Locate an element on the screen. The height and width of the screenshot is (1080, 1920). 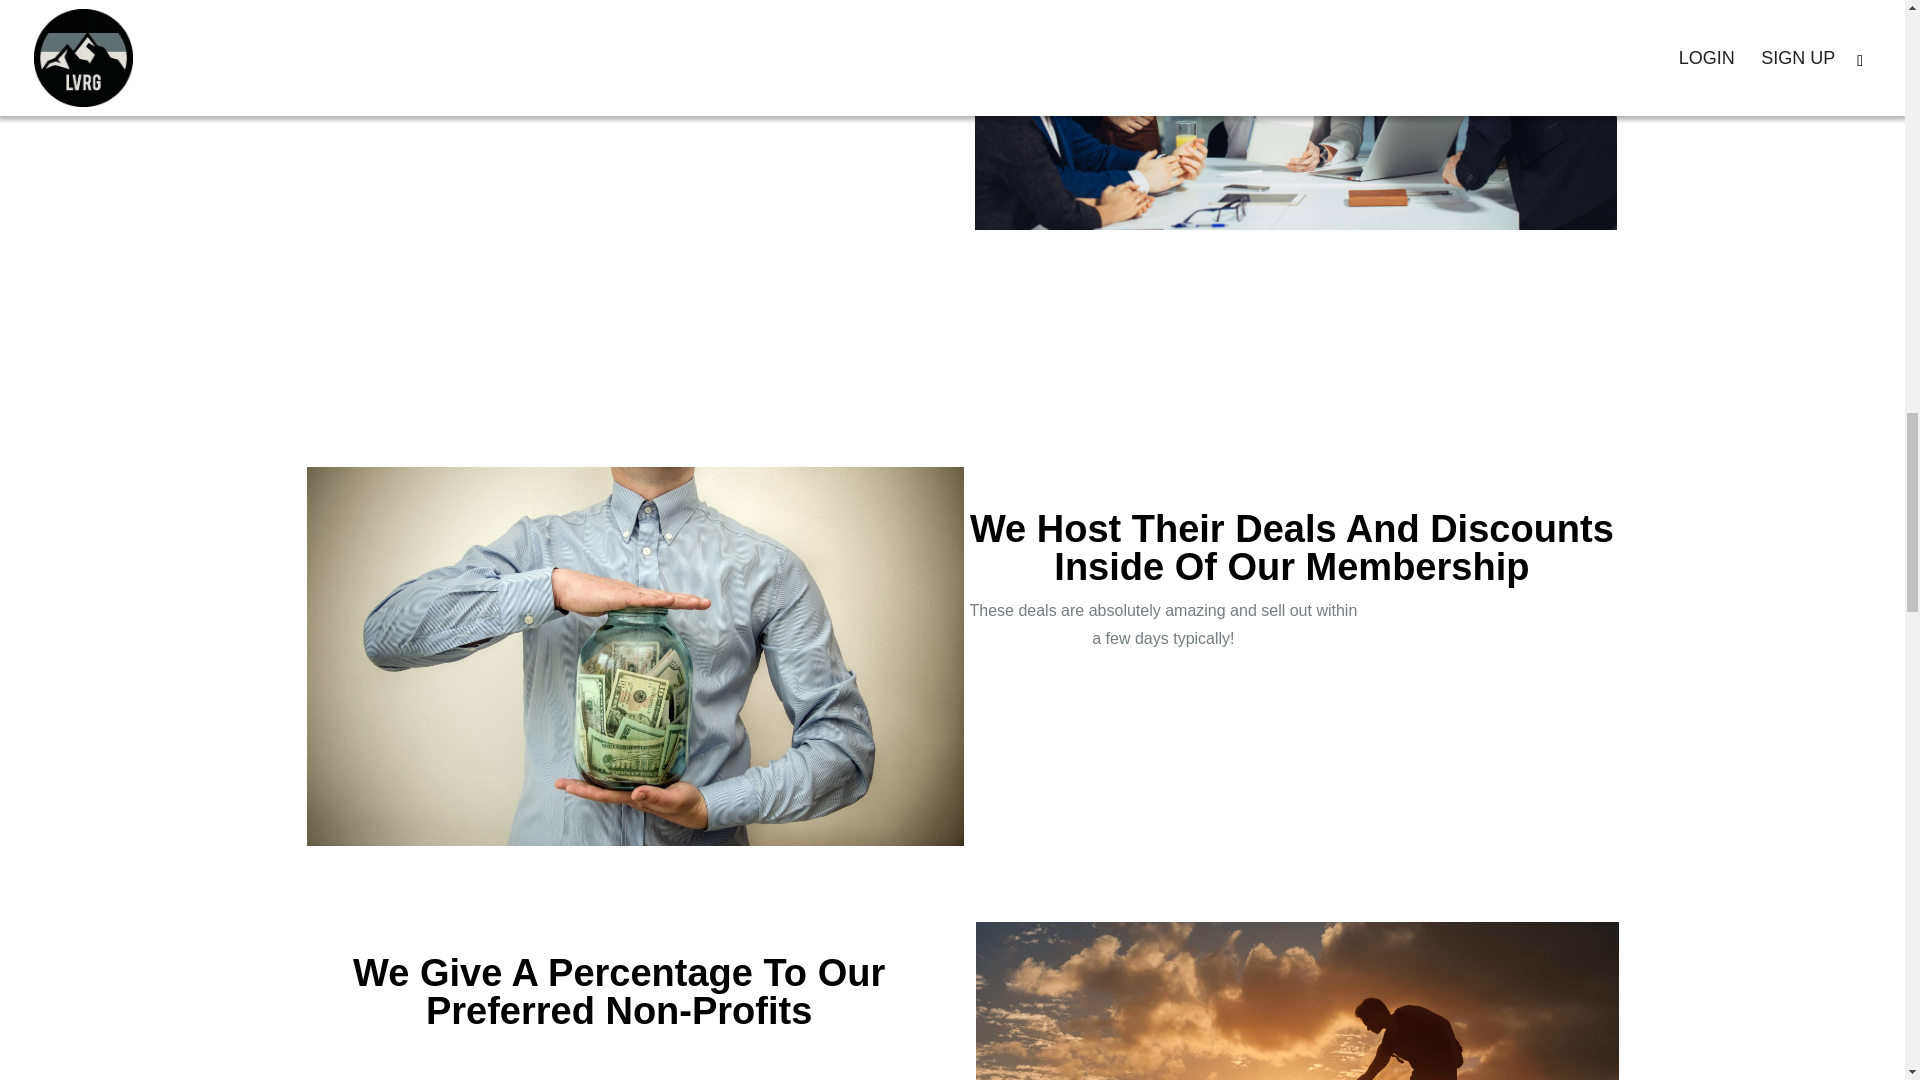
Male,And,Female,Hikers,Climbing,Up,Mountain,Cliff,And,One is located at coordinates (1298, 1001).